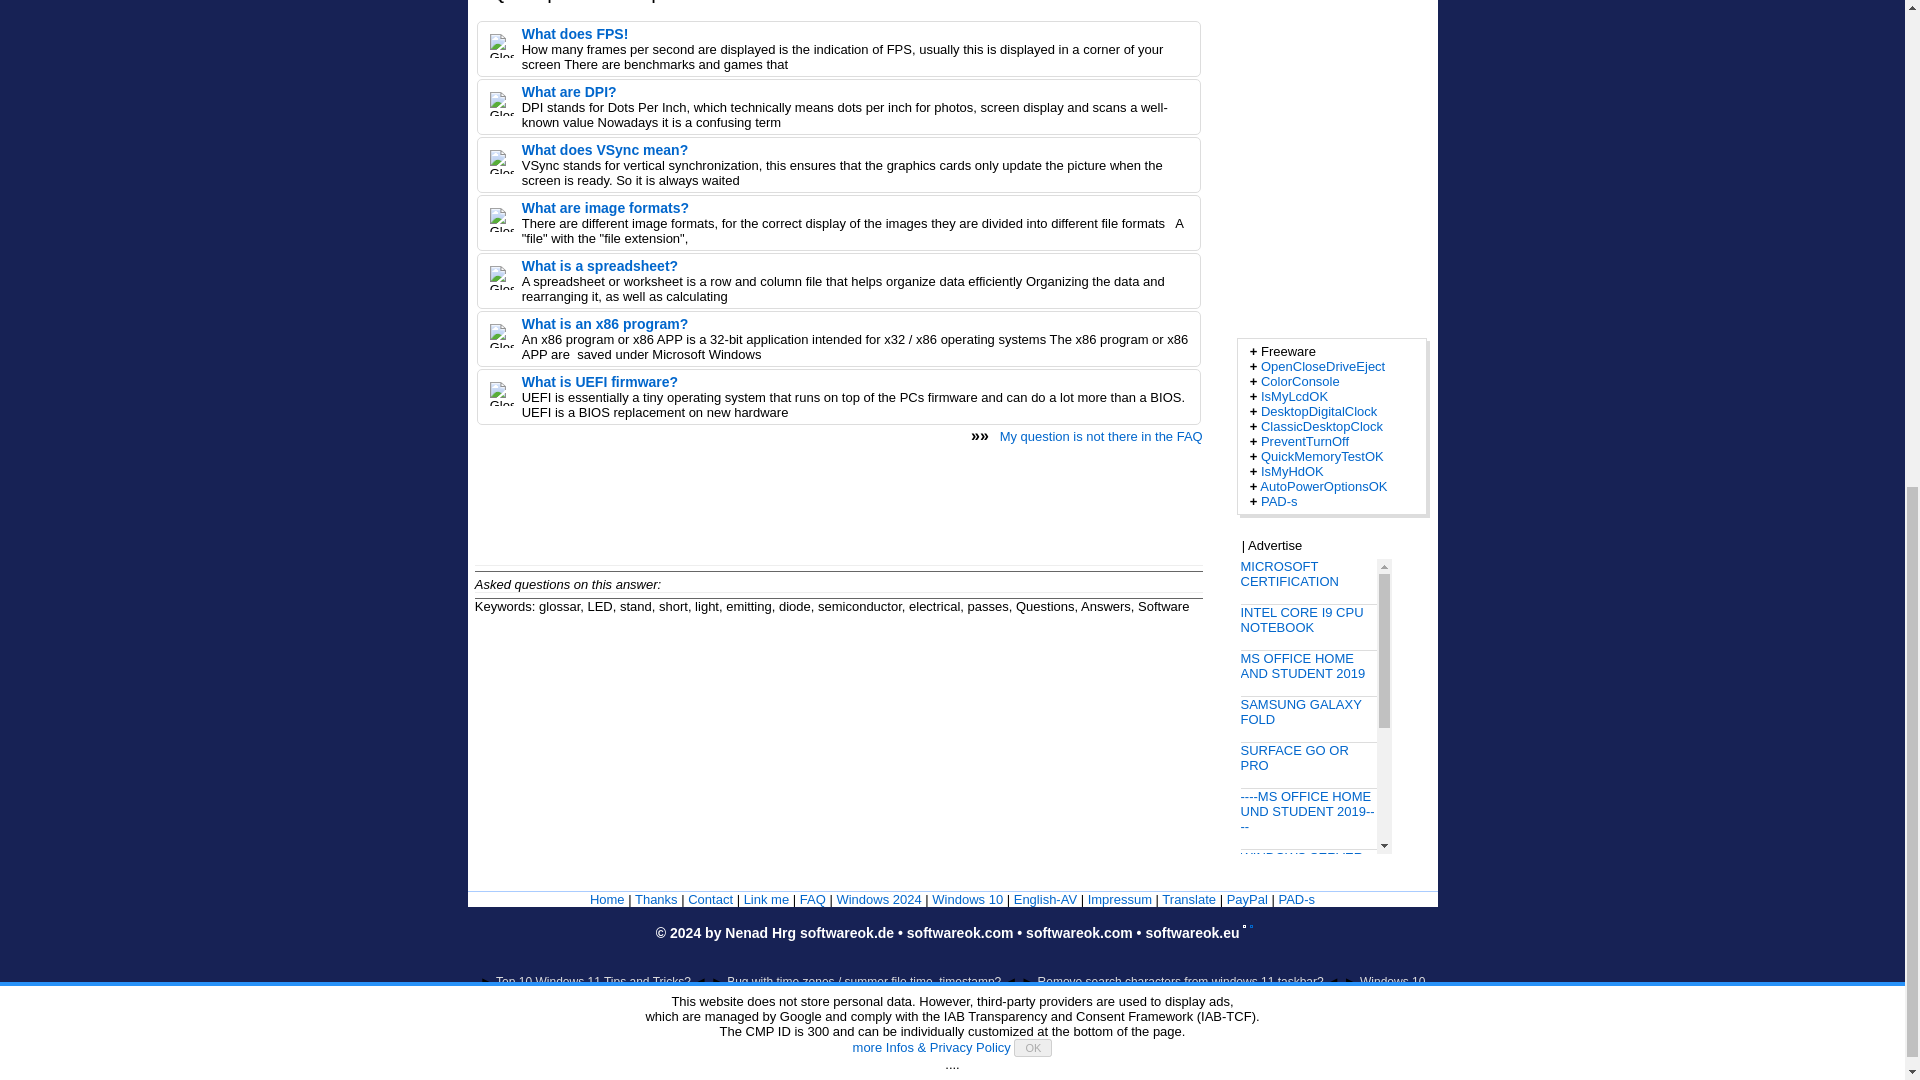 This screenshot has width=1920, height=1080. I want to click on What are image formats?, so click(606, 208).